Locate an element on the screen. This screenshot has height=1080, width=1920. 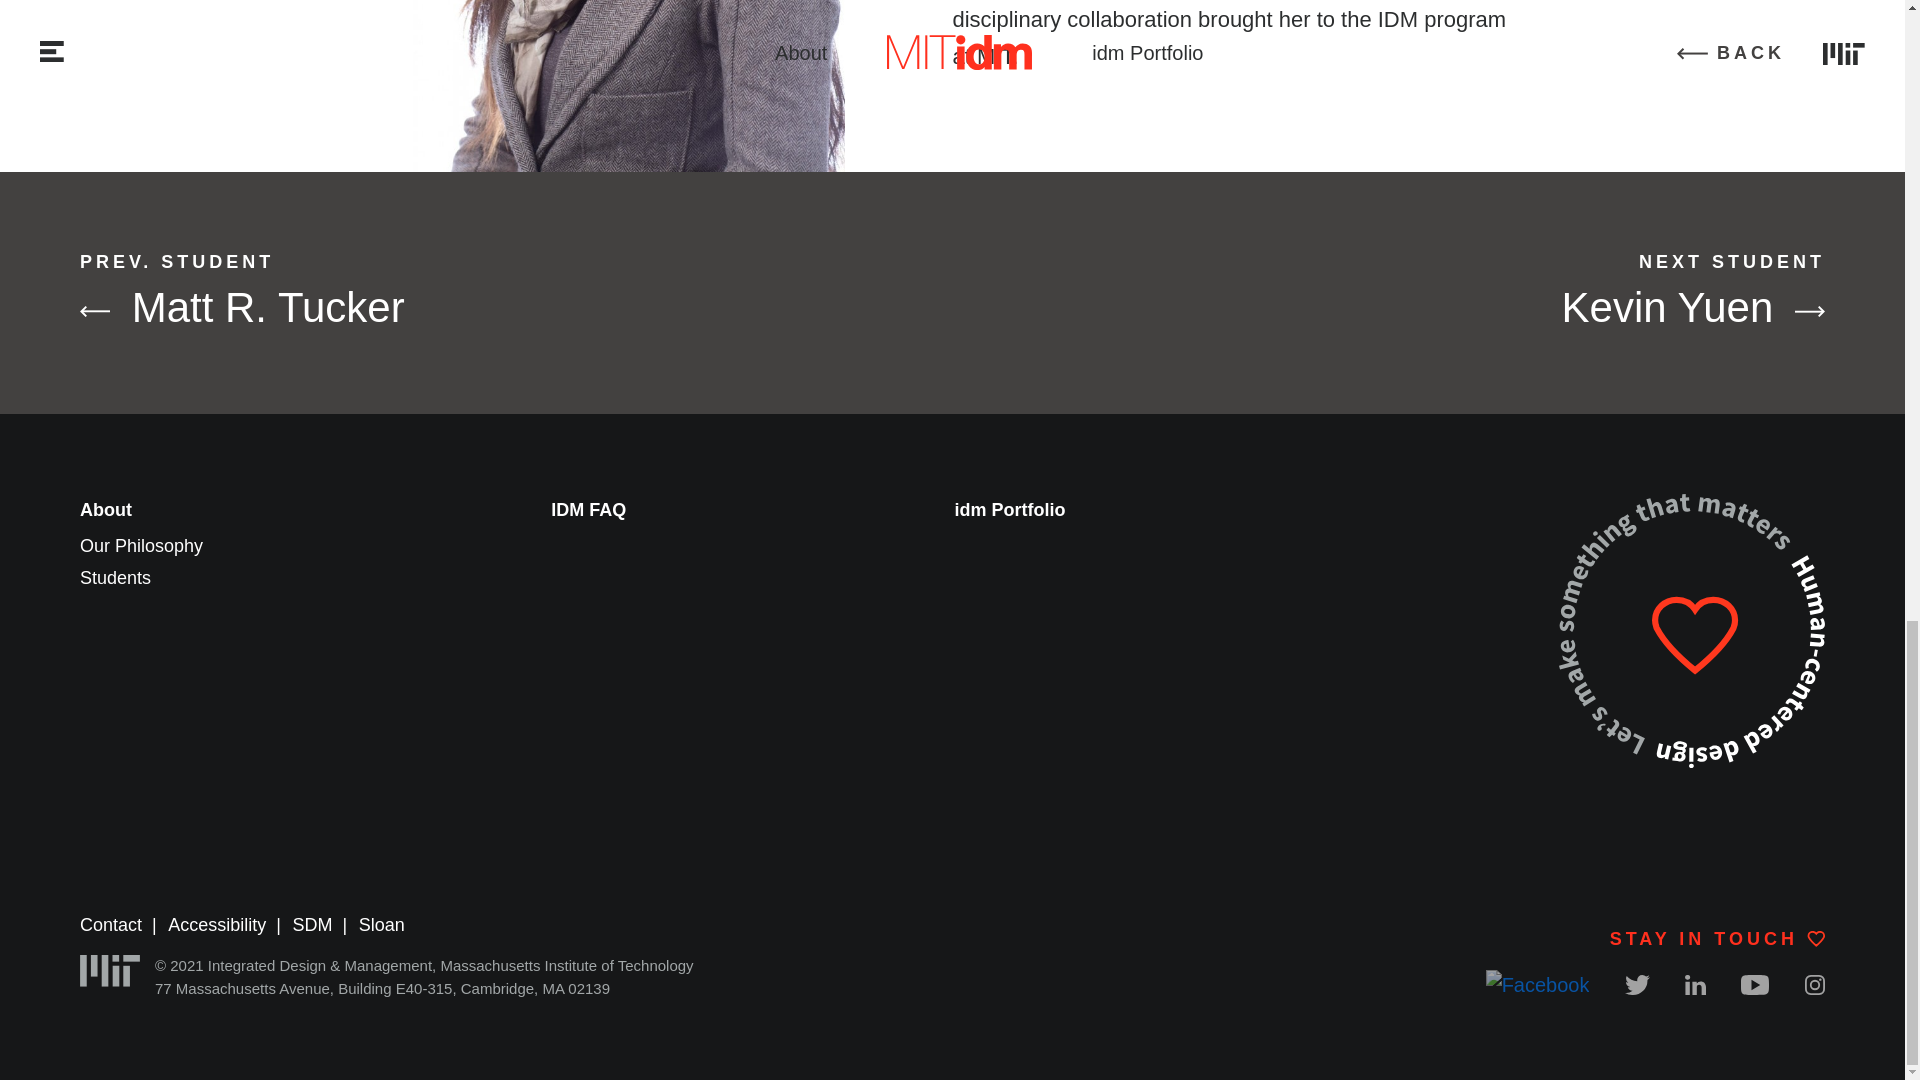
Page 18 is located at coordinates (1230, 38).